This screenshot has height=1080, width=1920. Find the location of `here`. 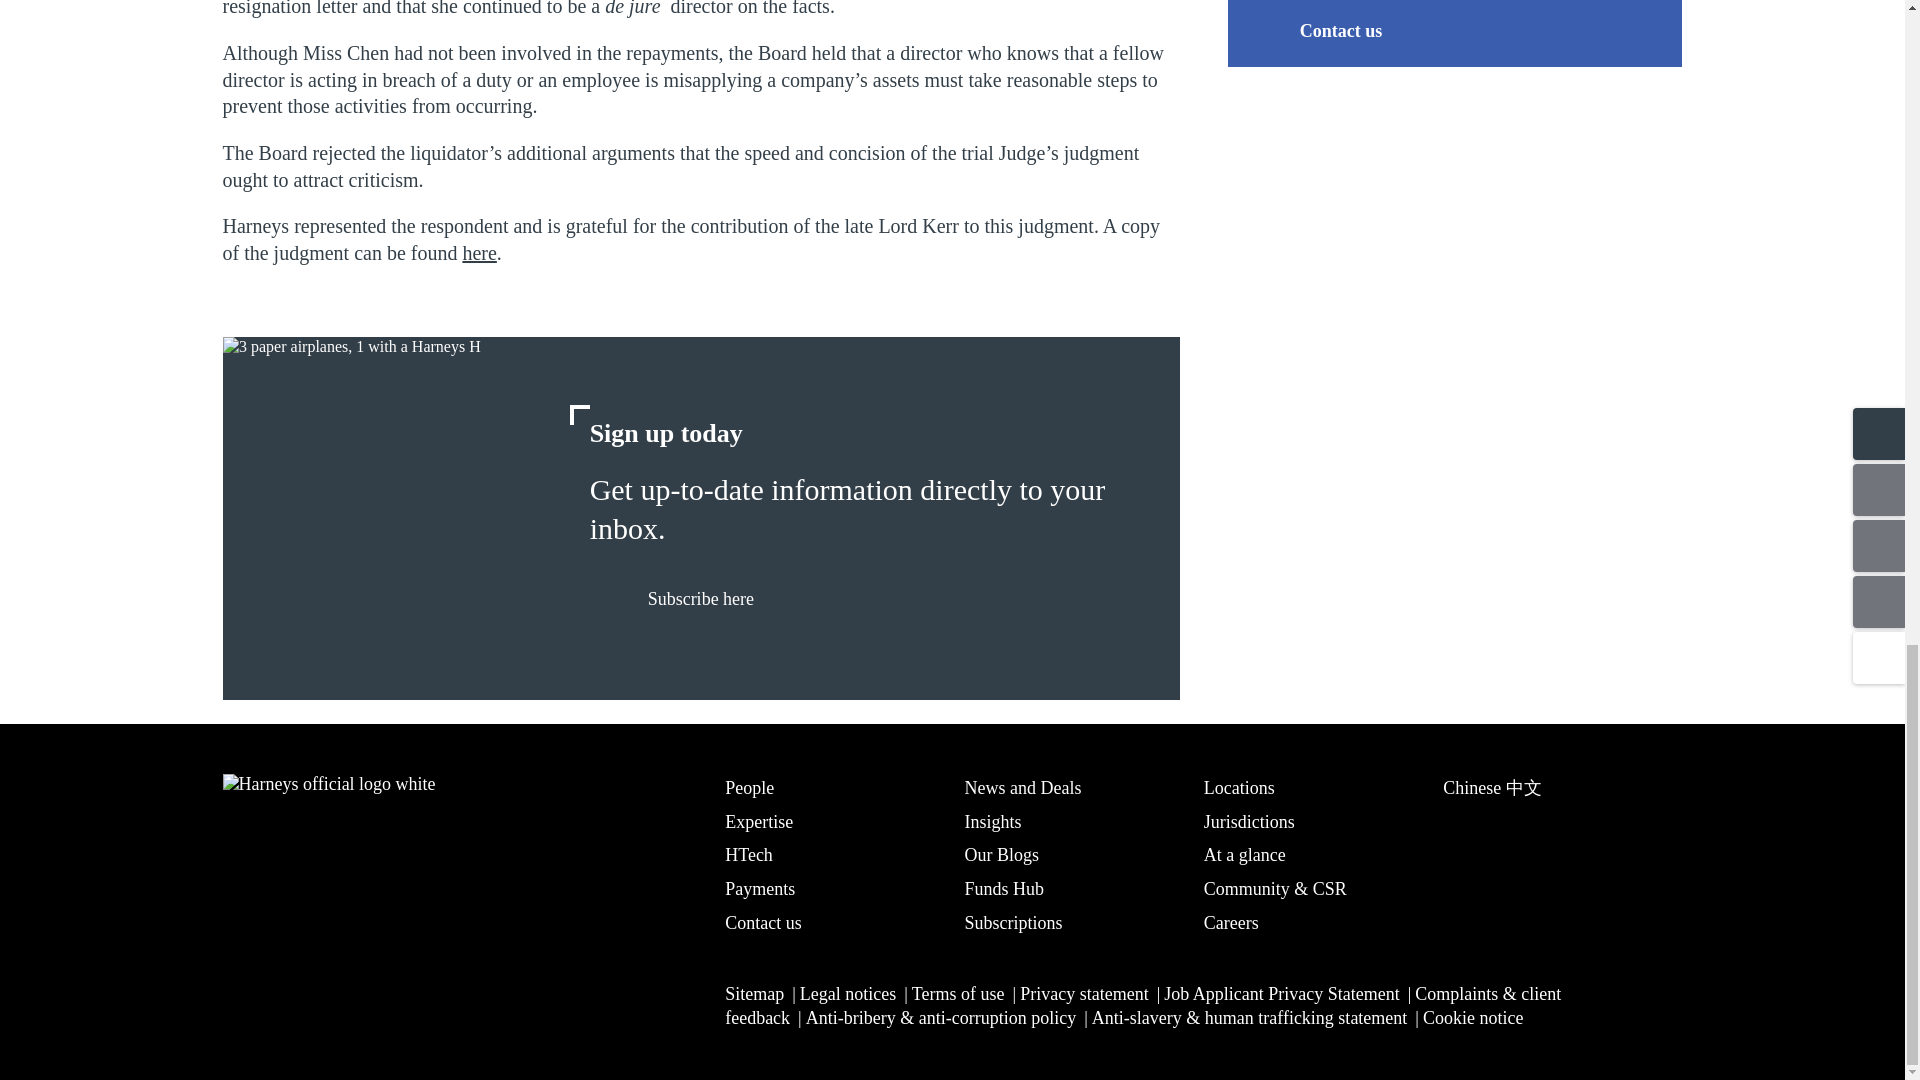

here is located at coordinates (478, 252).